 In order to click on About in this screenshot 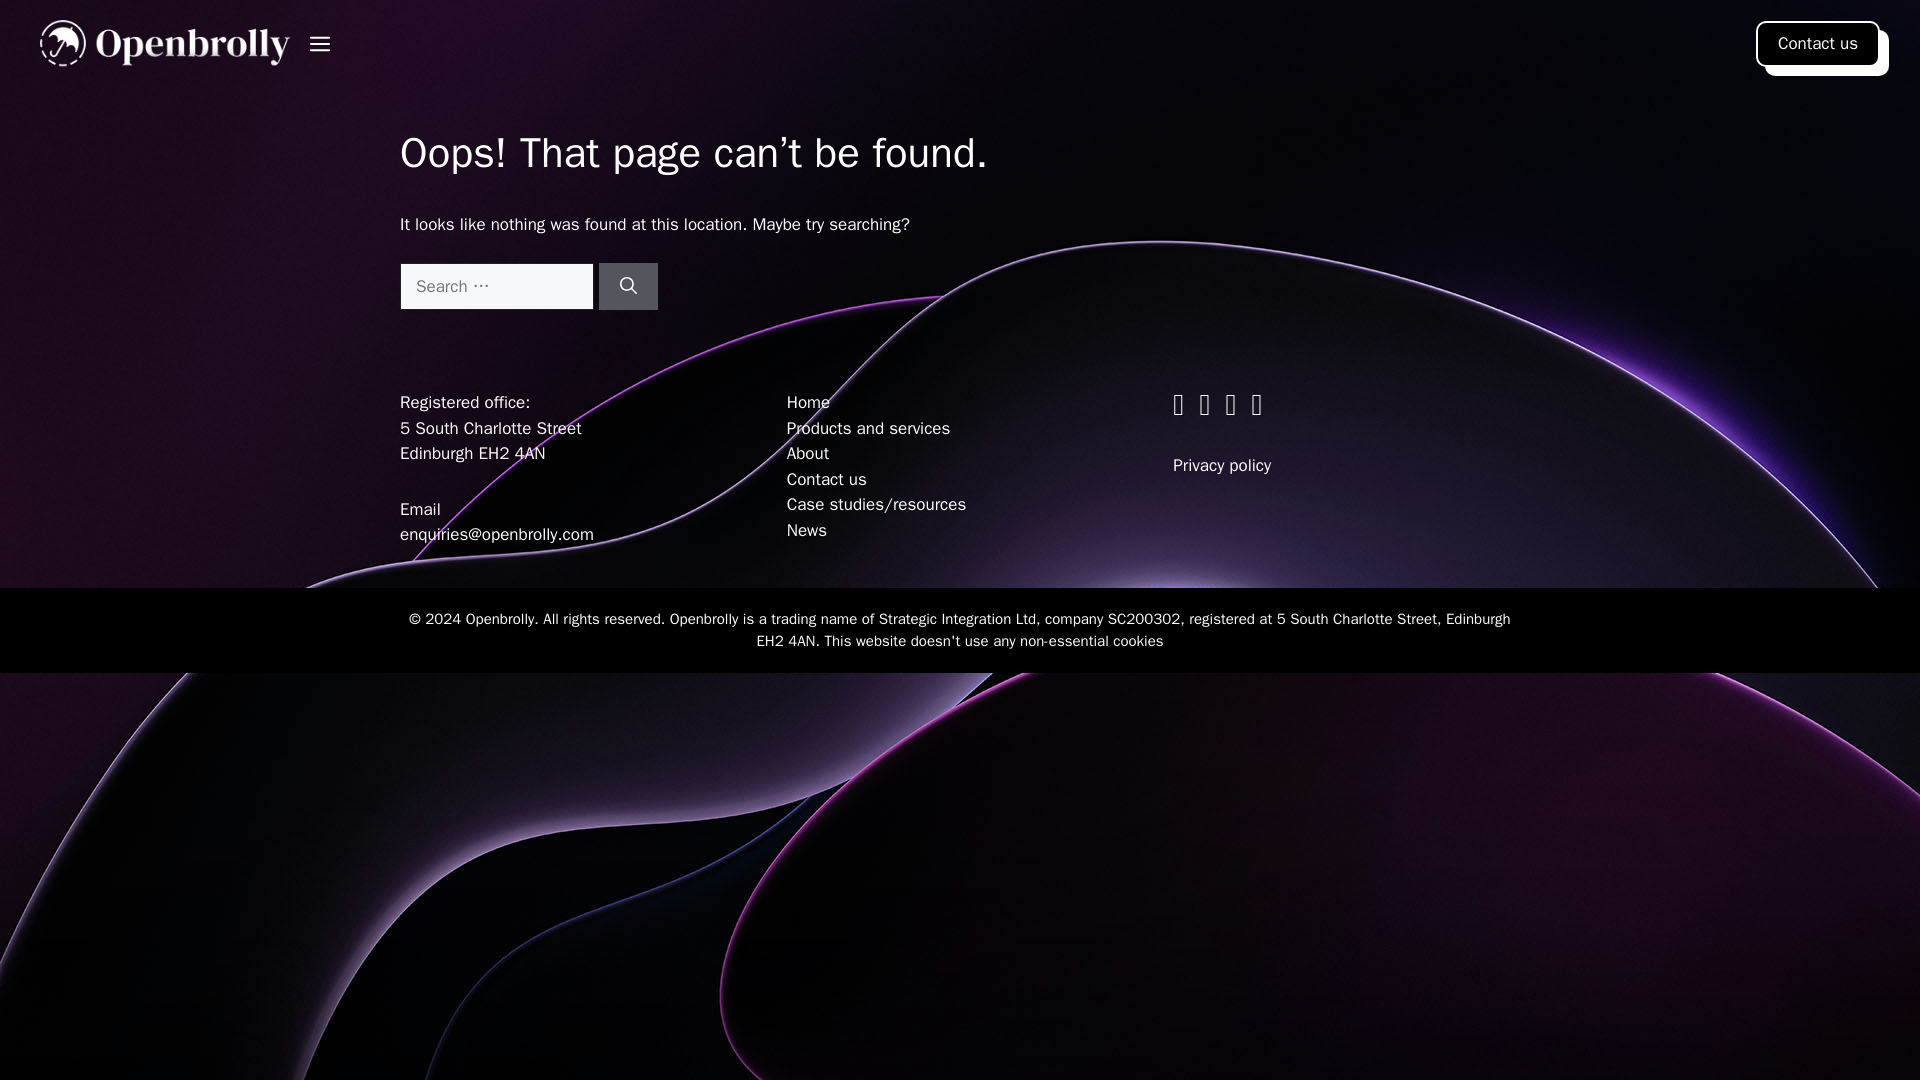, I will do `click(808, 453)`.